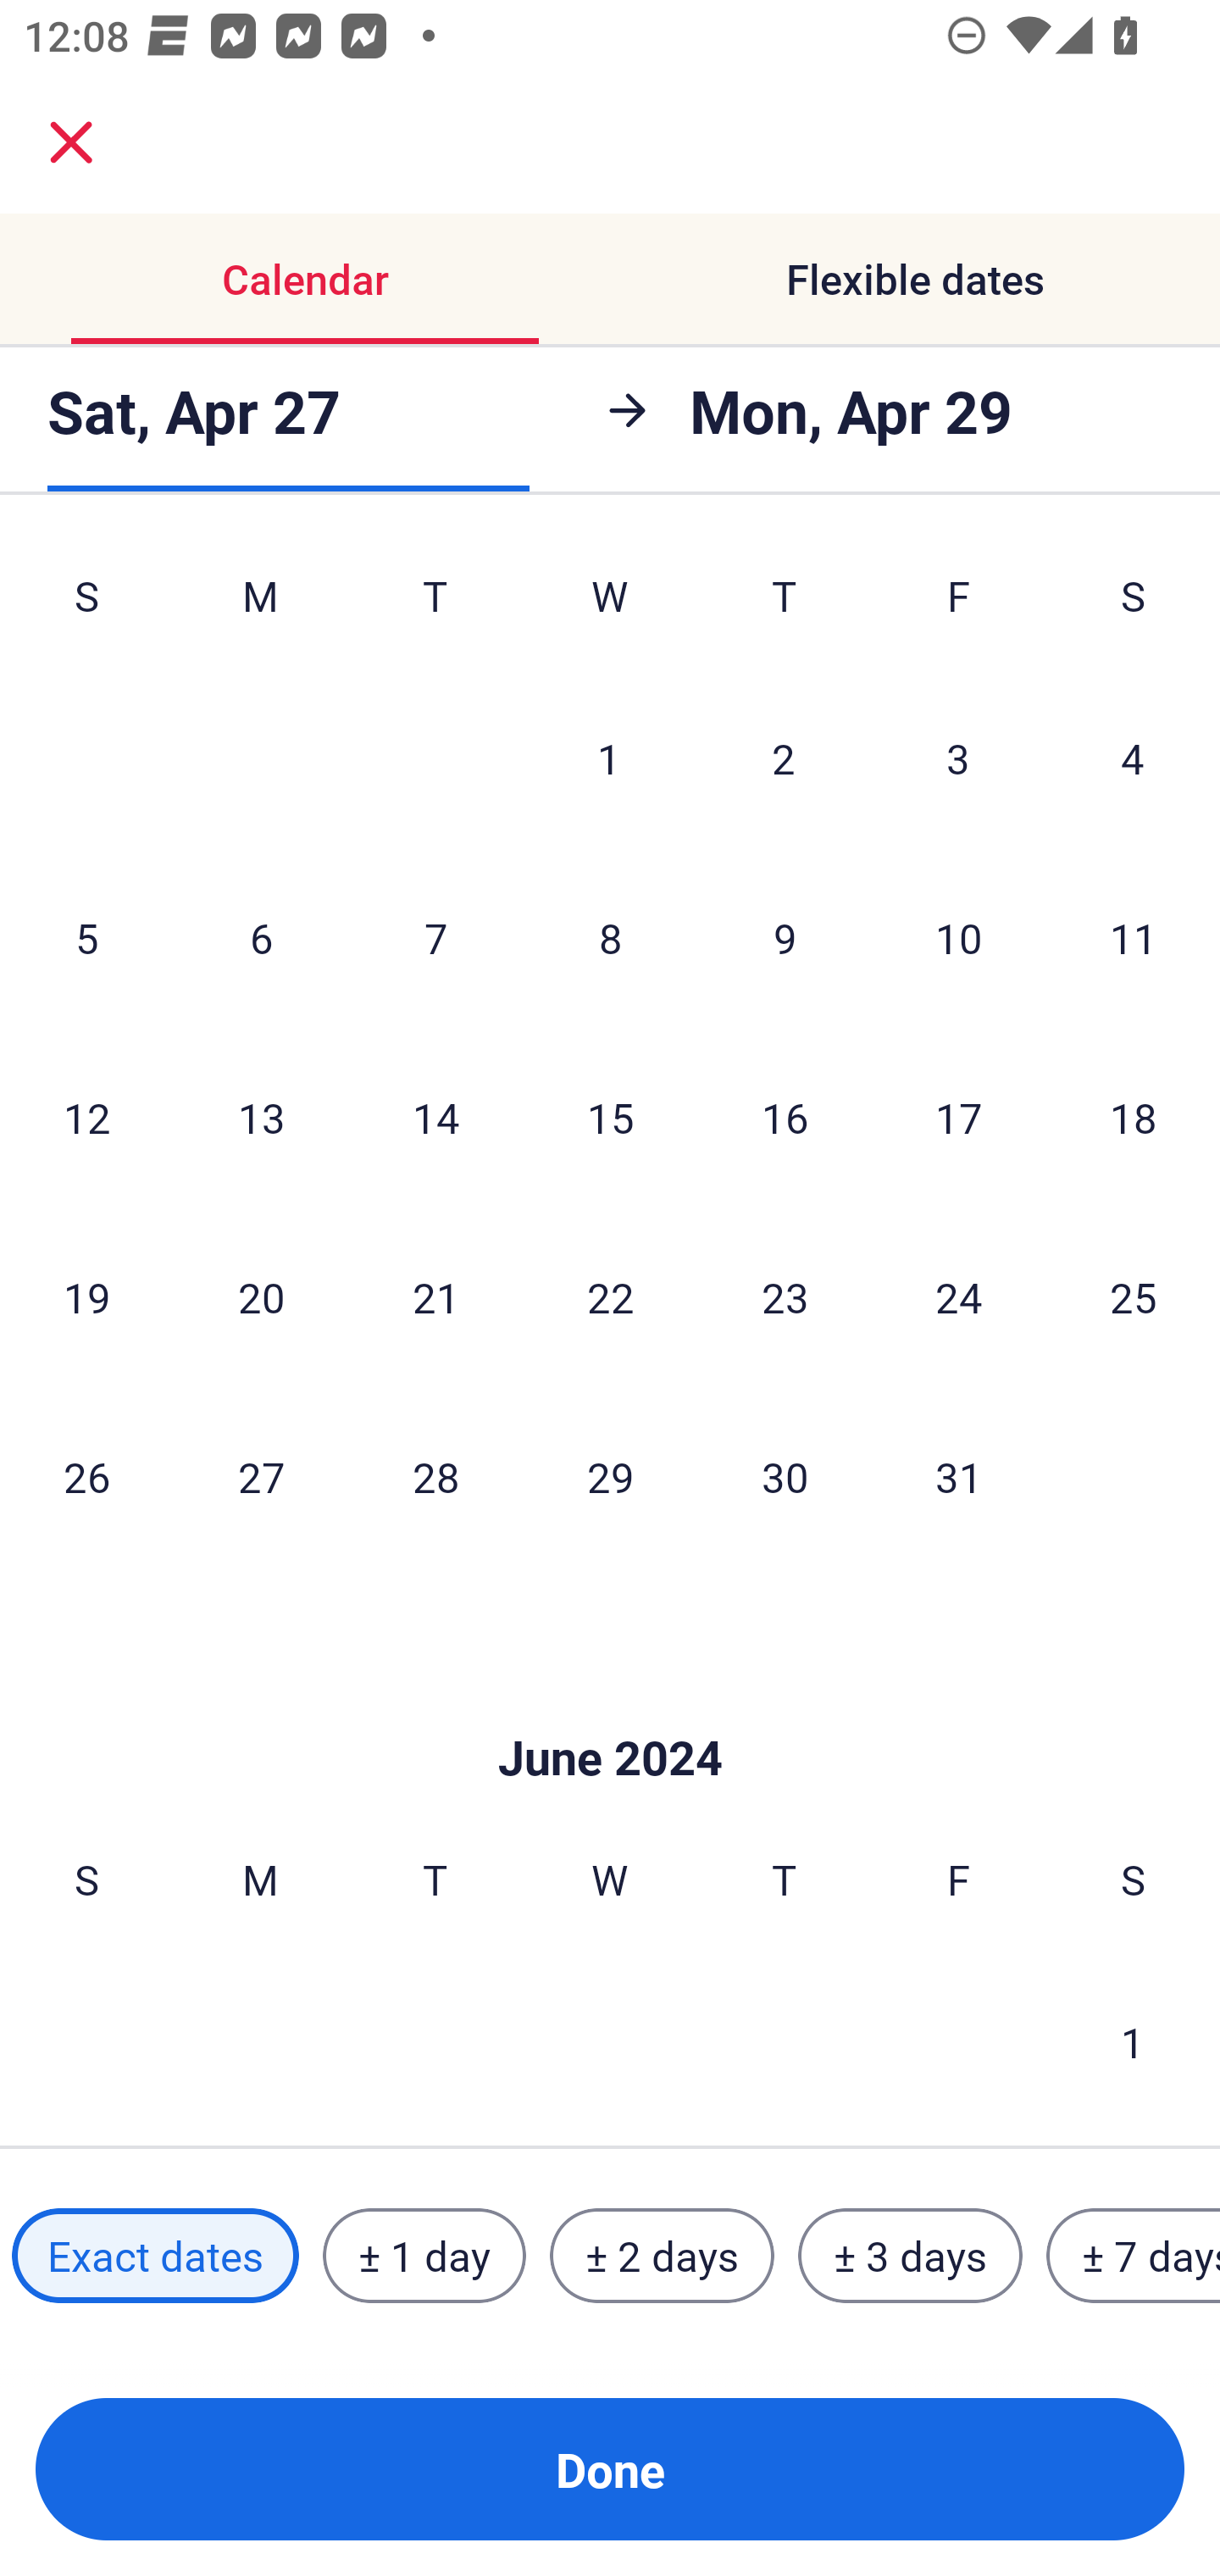  What do you see at coordinates (663, 2255) in the screenshot?
I see `± 2 days` at bounding box center [663, 2255].